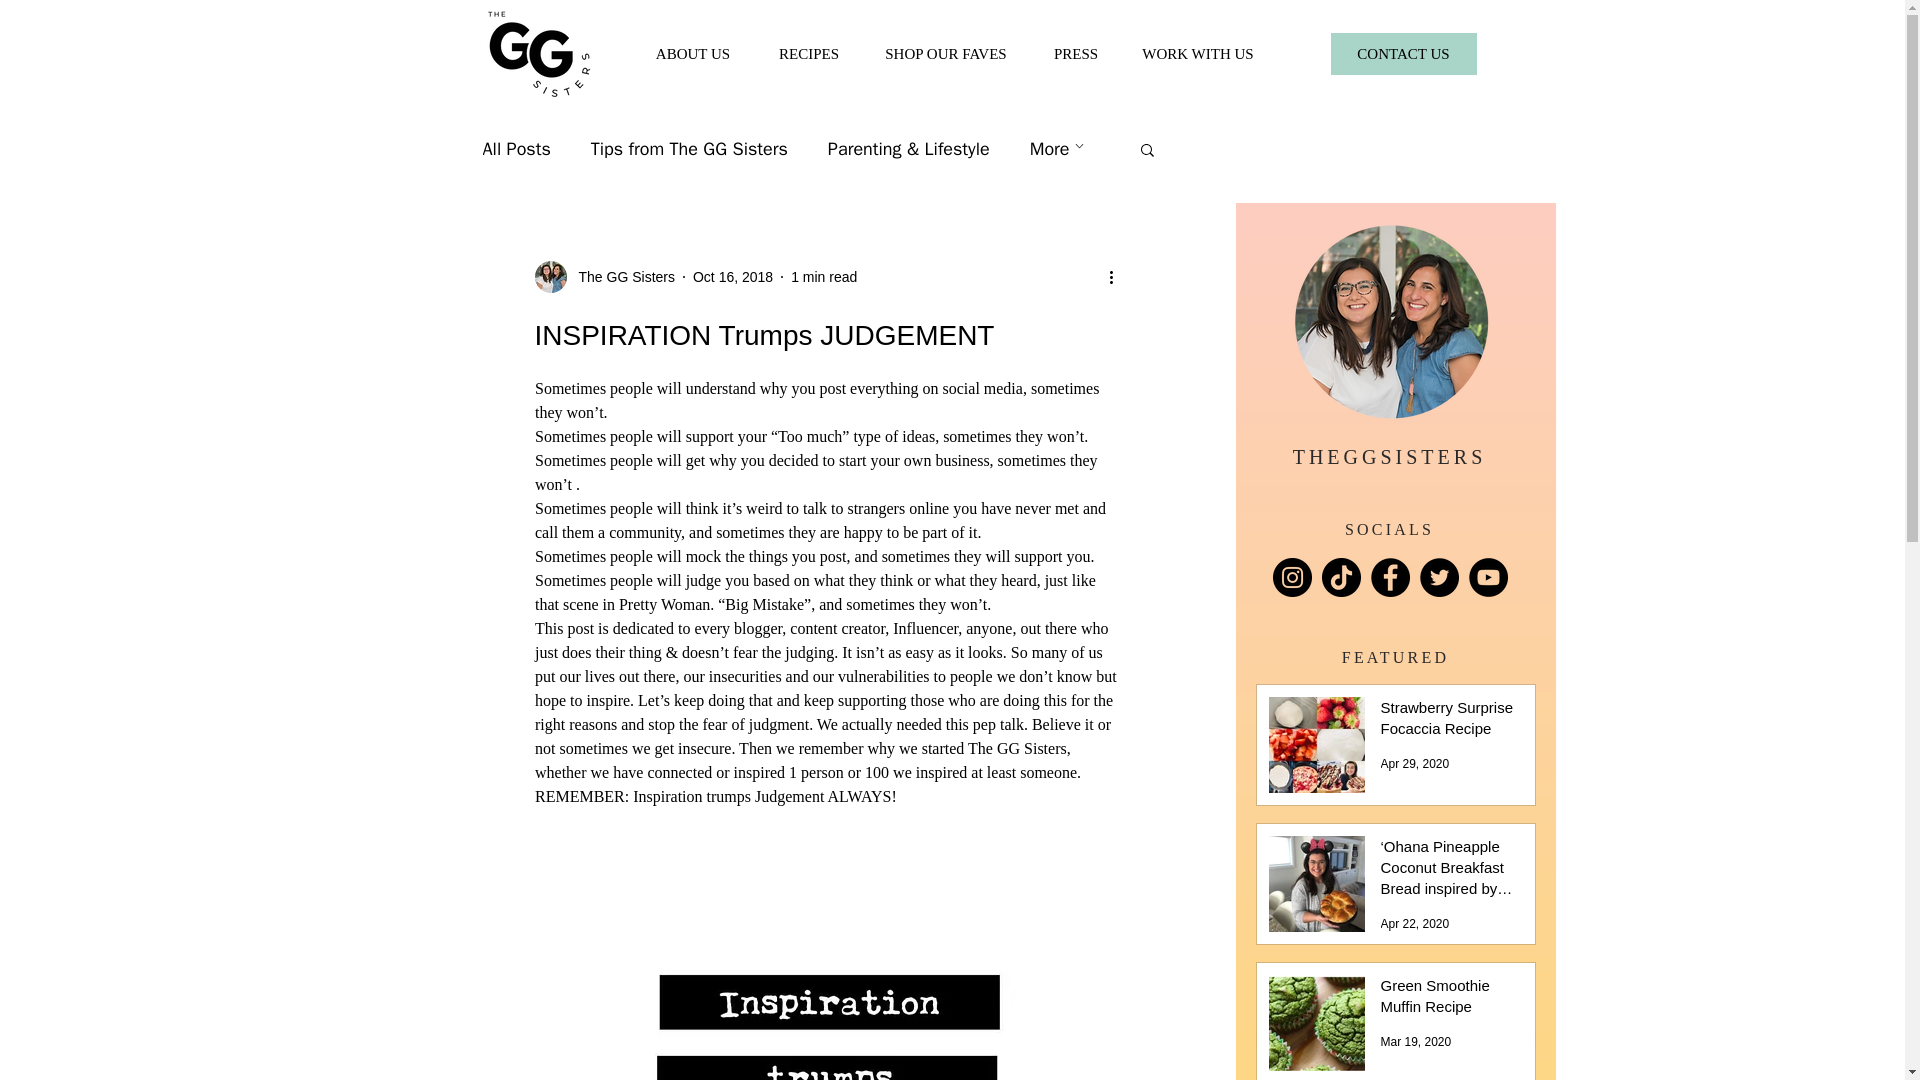 The image size is (1920, 1080). I want to click on Strawberry Surprise Focaccia Recipe, so click(1449, 722).